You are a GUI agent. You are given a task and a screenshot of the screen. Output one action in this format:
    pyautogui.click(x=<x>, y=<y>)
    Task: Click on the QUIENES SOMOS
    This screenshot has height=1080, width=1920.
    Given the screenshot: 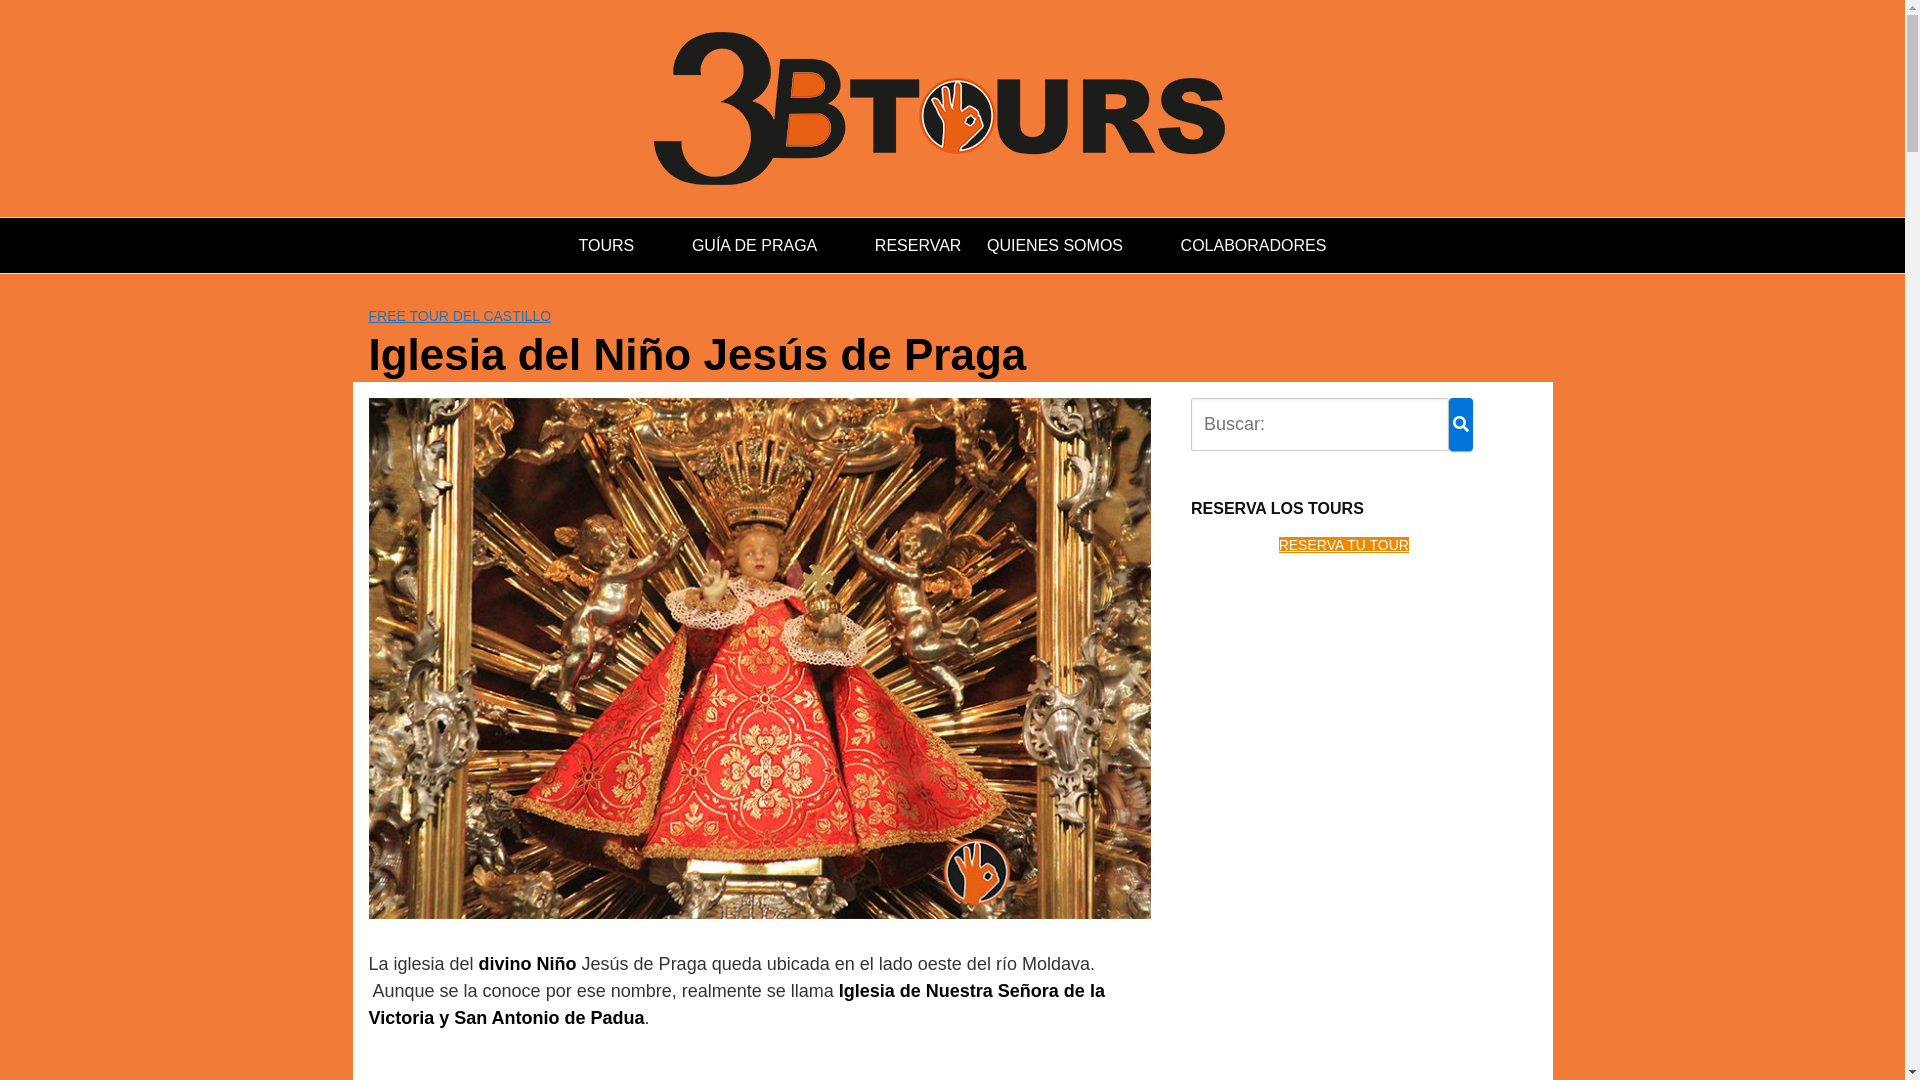 What is the action you would take?
    pyautogui.click(x=1071, y=246)
    